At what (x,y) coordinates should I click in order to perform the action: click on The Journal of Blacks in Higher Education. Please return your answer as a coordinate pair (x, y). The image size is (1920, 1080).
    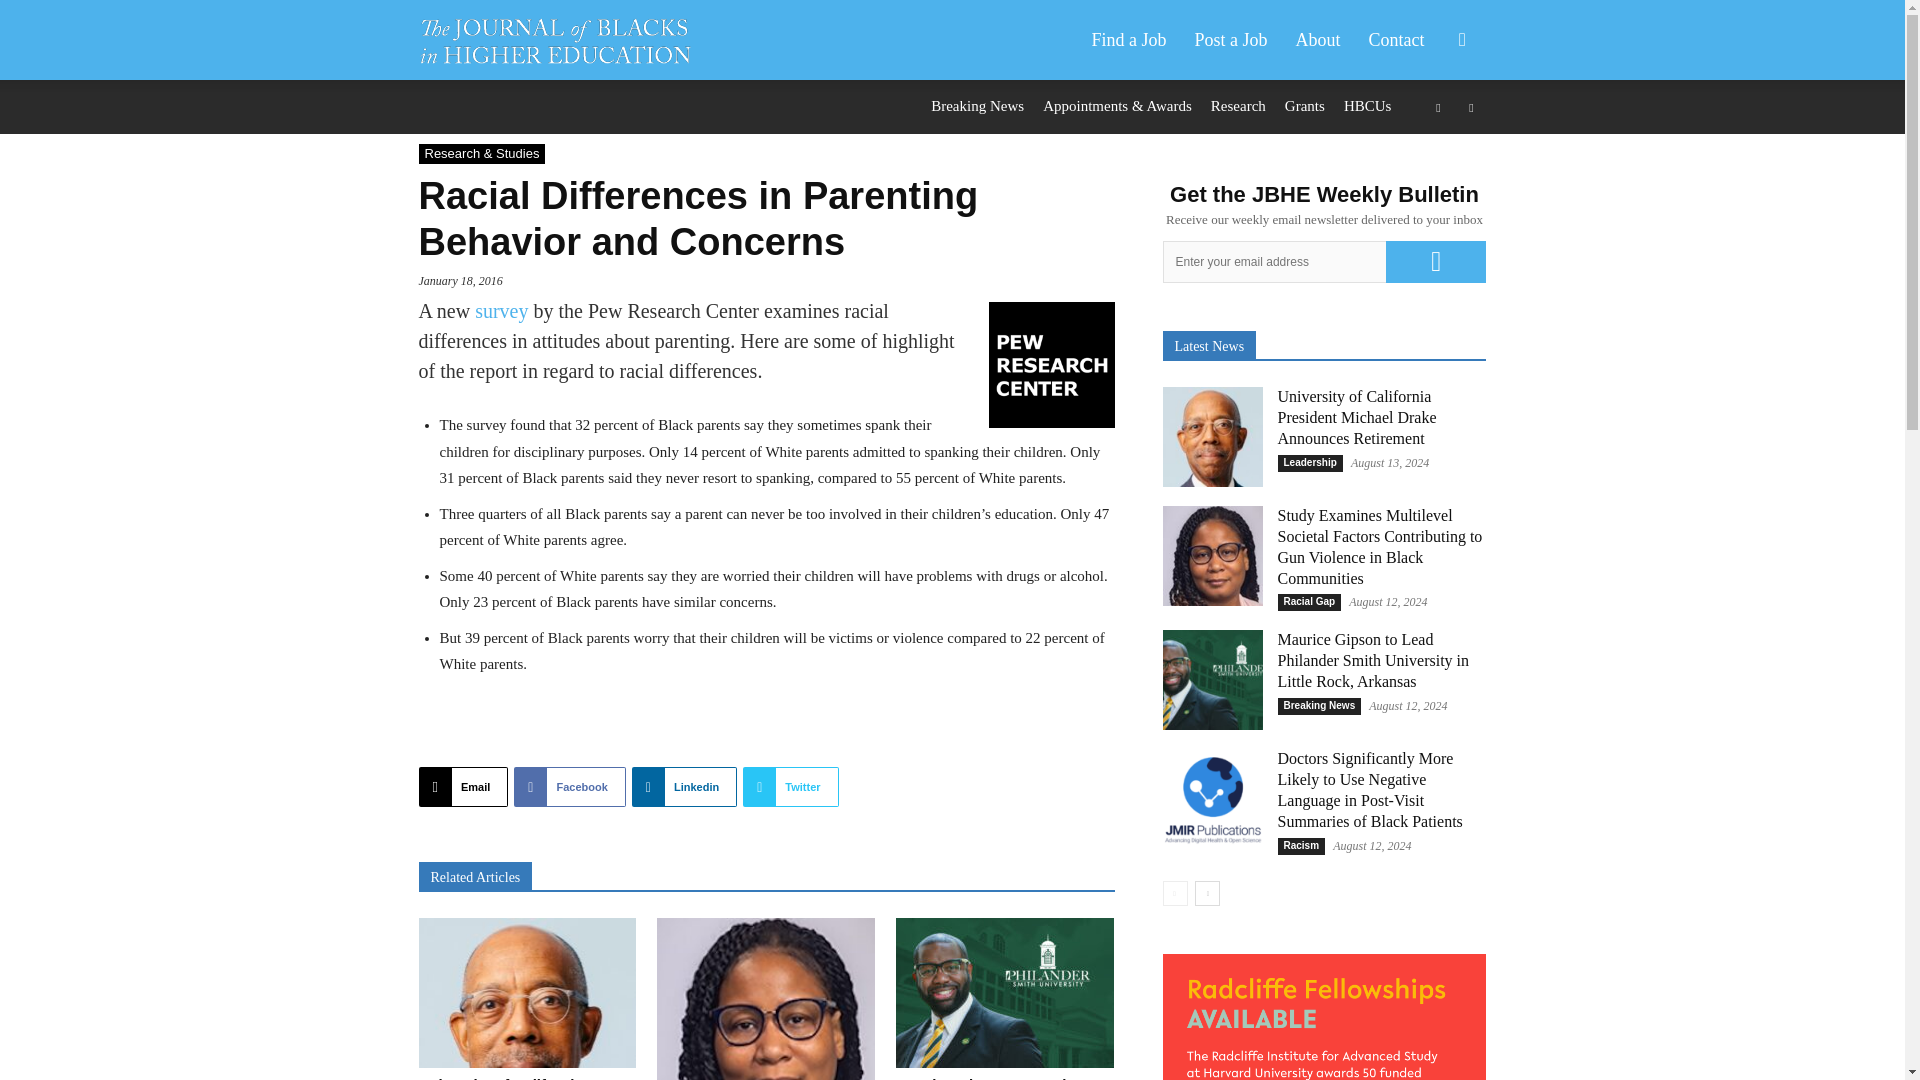
    Looking at the image, I should click on (554, 40).